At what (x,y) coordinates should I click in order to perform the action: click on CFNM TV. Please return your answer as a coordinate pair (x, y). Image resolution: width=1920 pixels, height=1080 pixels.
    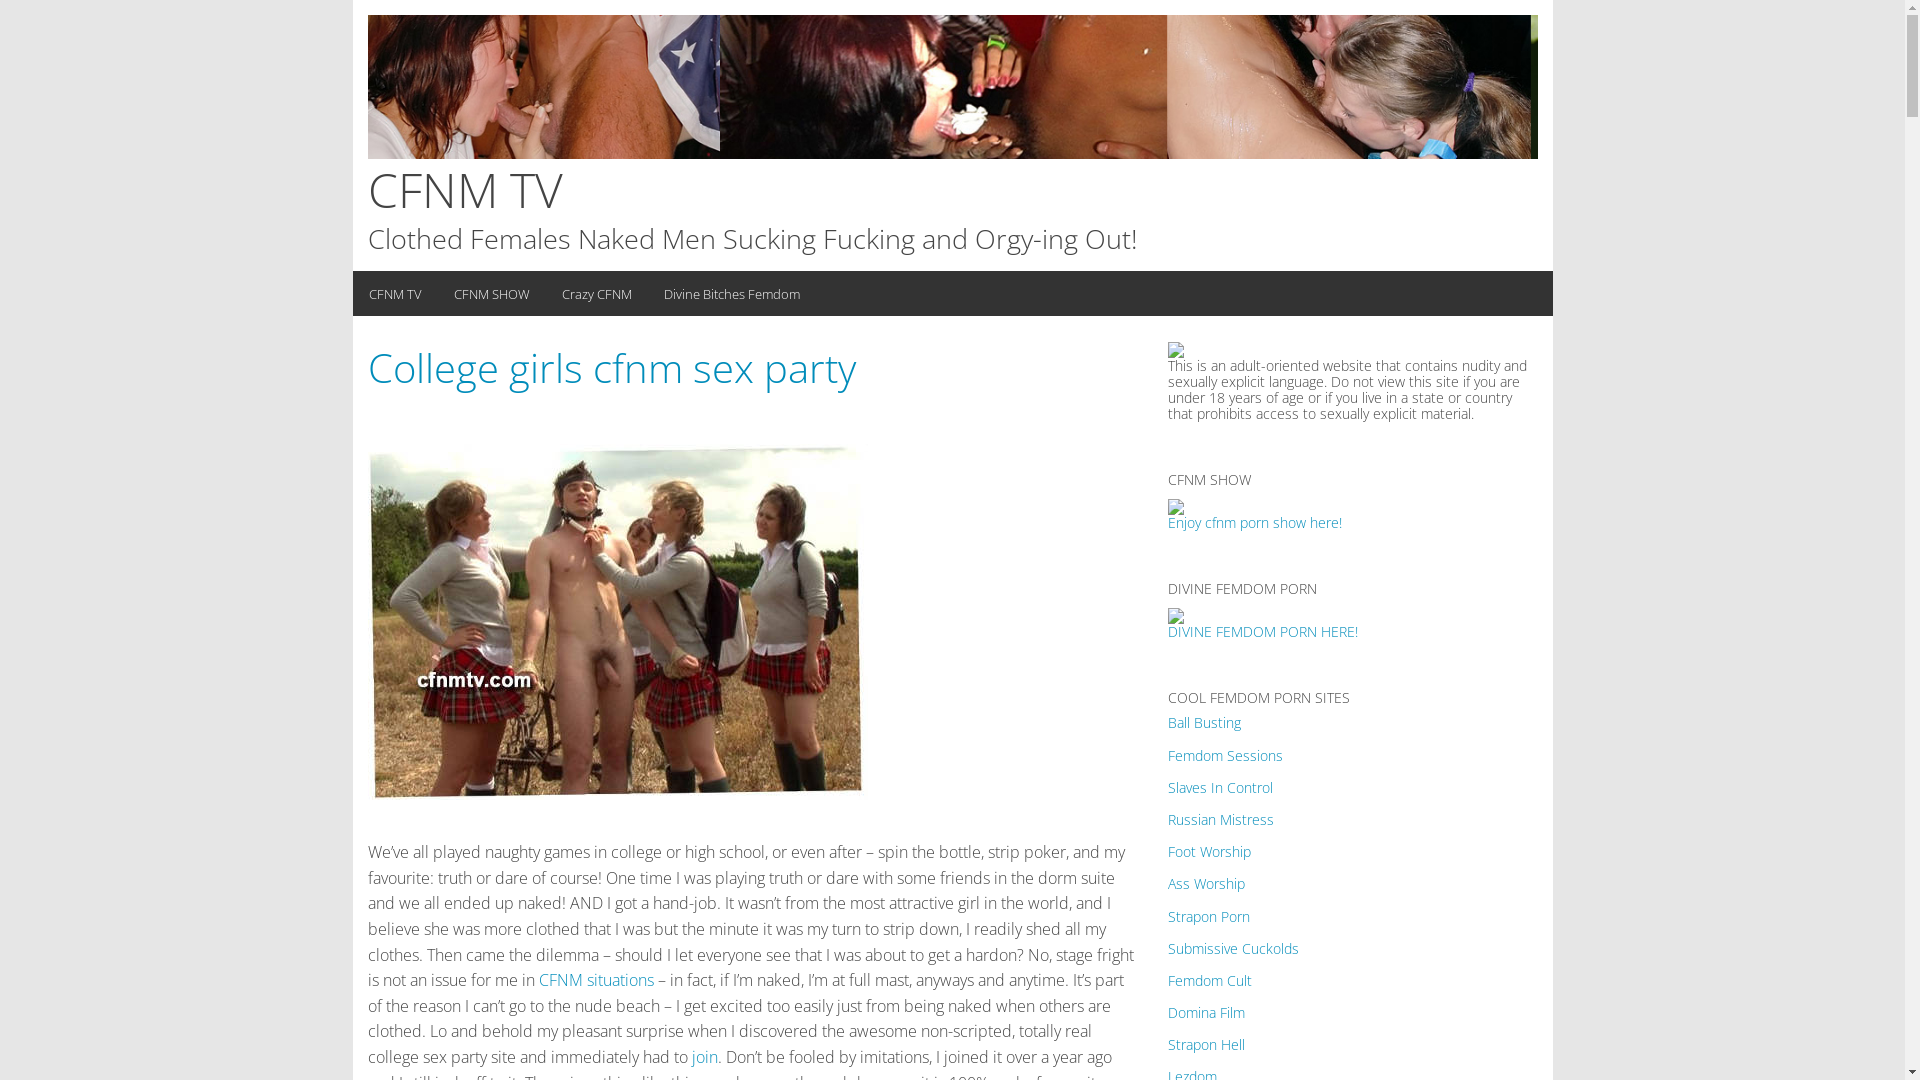
    Looking at the image, I should click on (394, 294).